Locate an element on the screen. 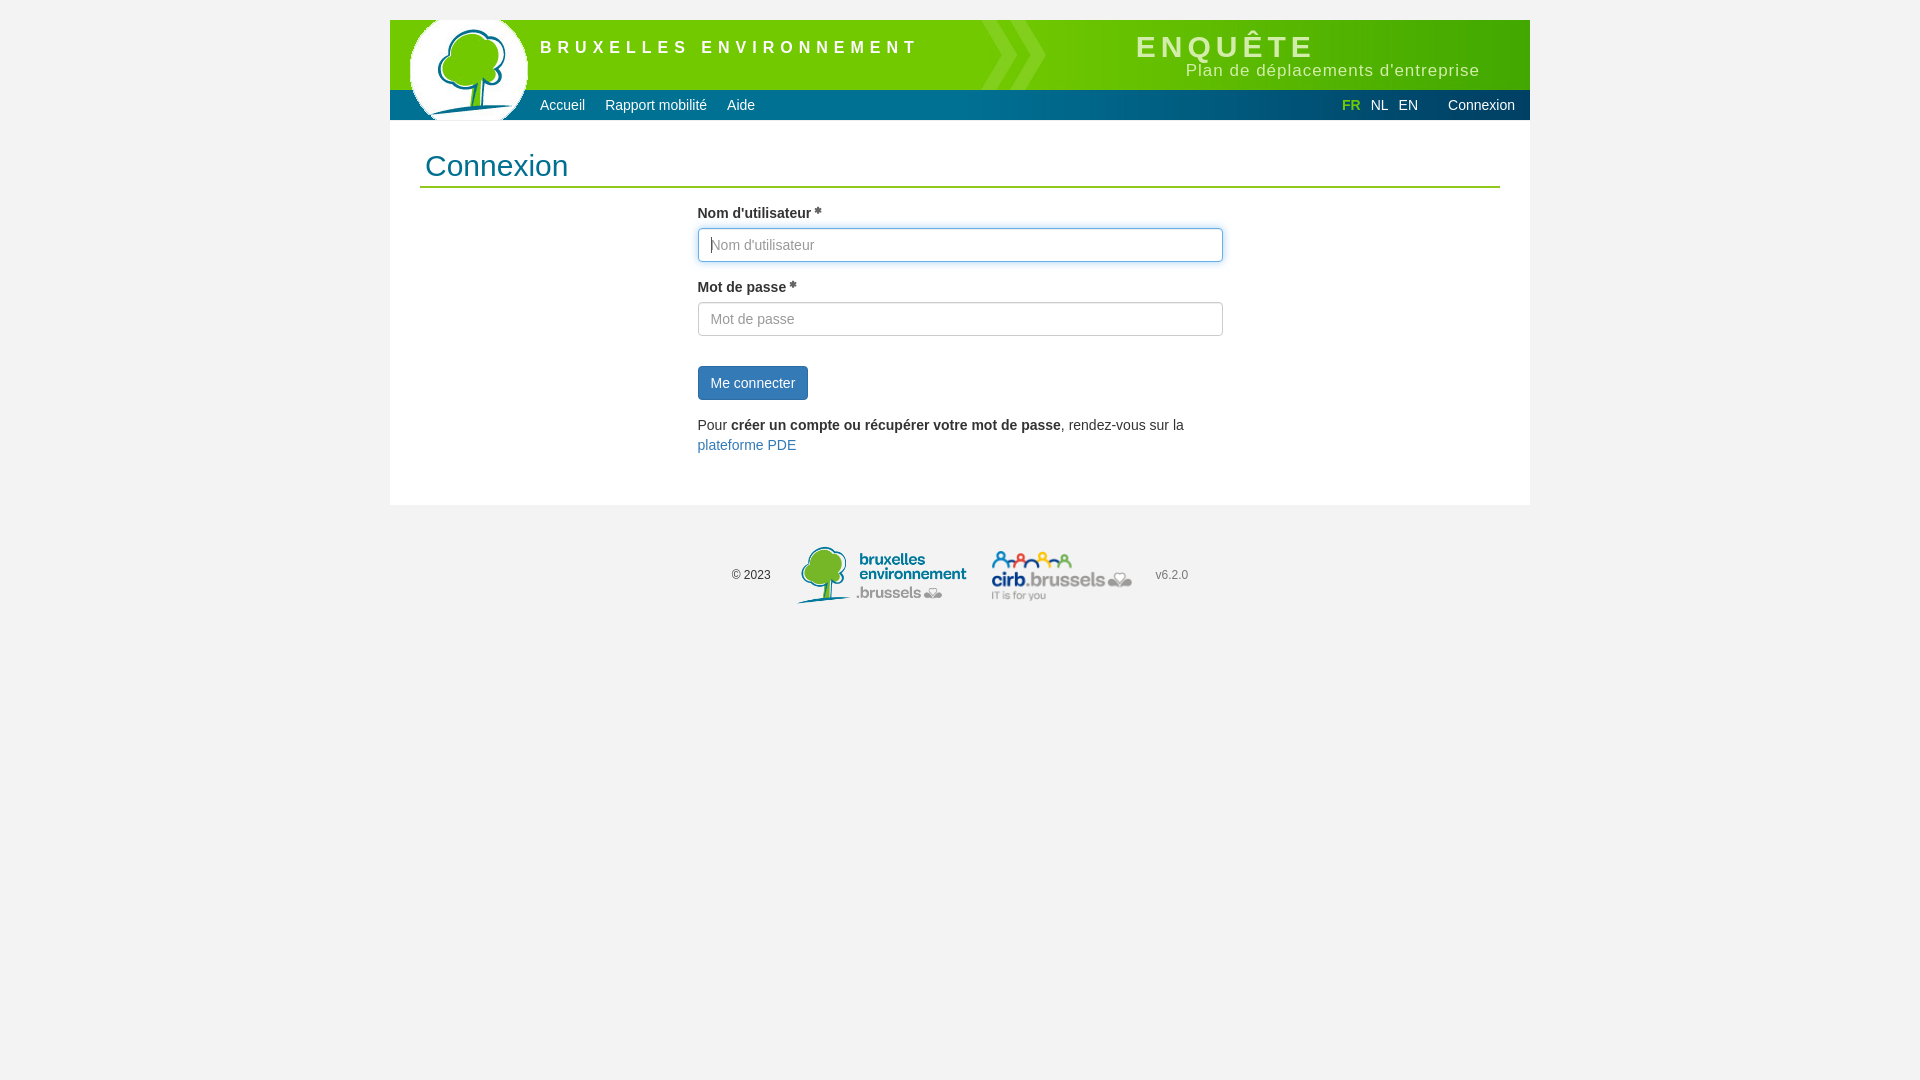 The height and width of the screenshot is (1080, 1920). FR is located at coordinates (1352, 105).